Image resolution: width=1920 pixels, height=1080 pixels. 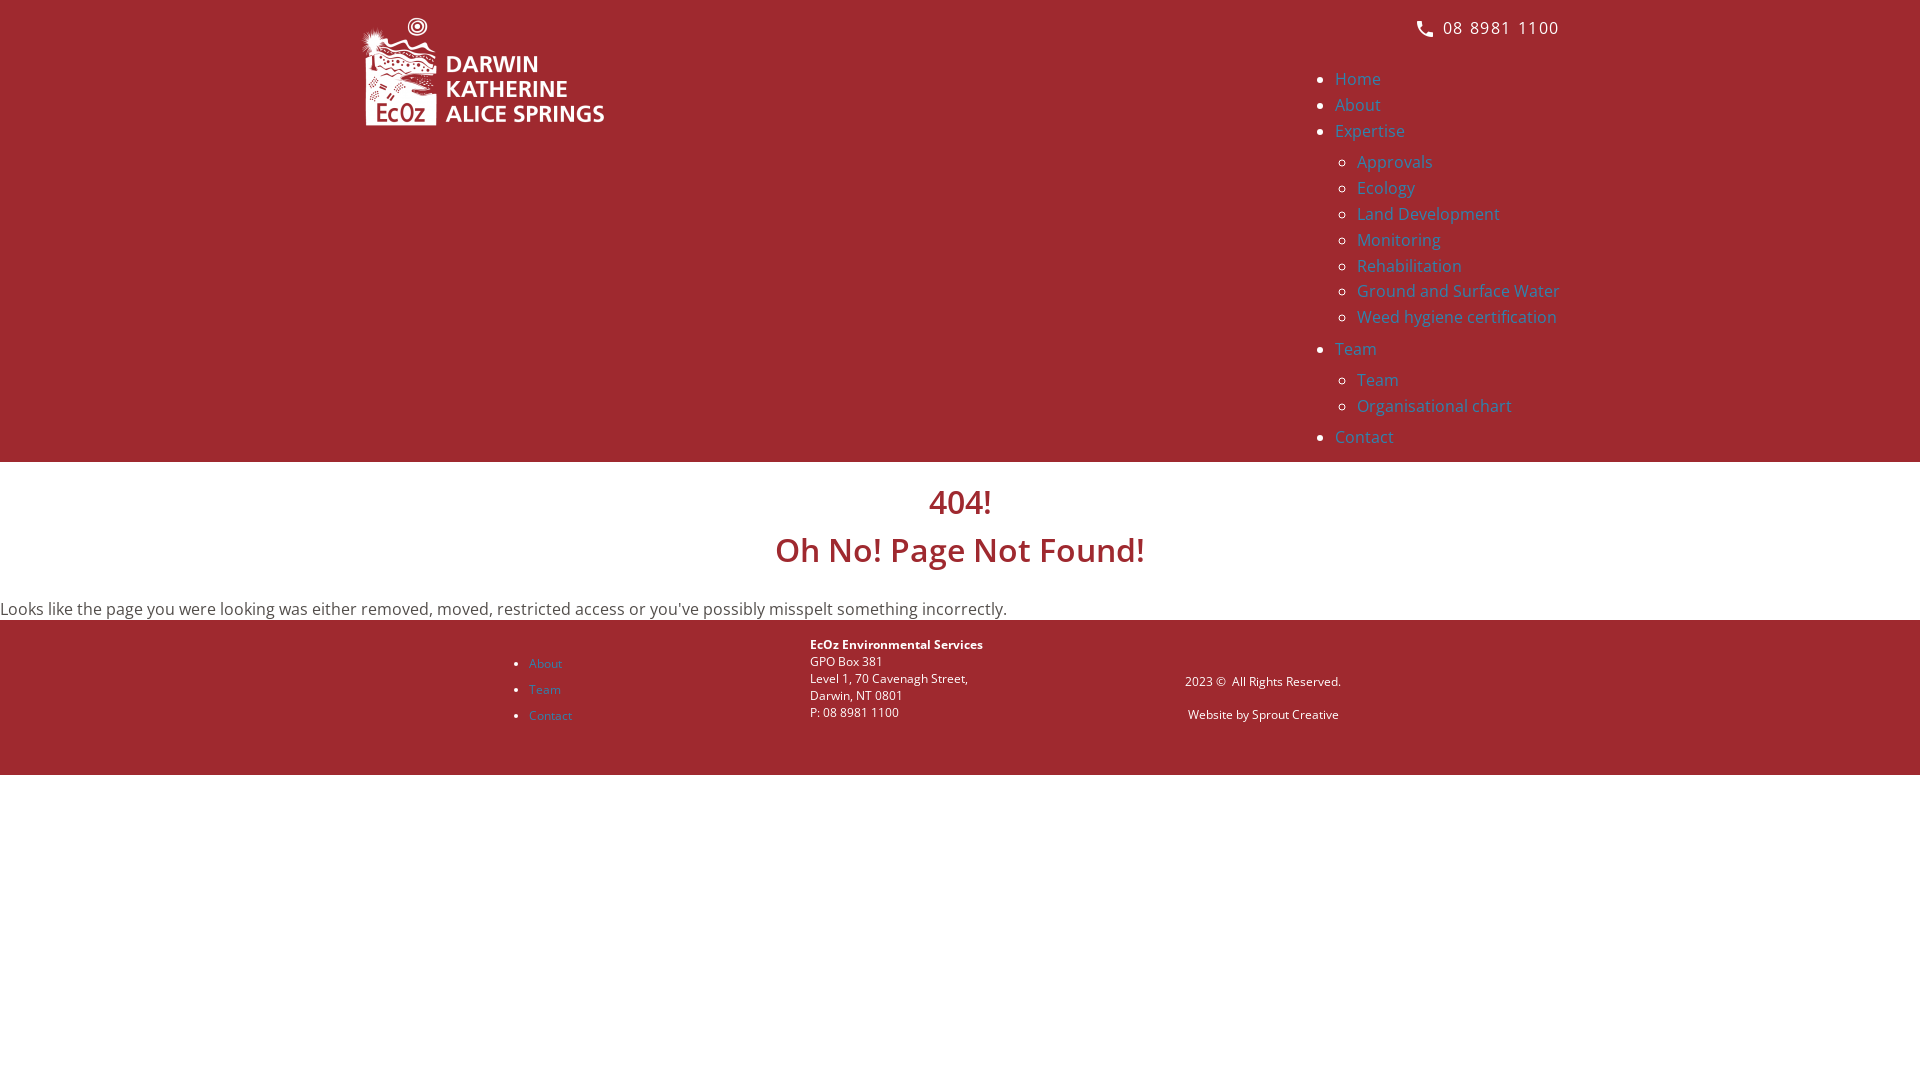 What do you see at coordinates (1457, 317) in the screenshot?
I see `Weed hygiene certification` at bounding box center [1457, 317].